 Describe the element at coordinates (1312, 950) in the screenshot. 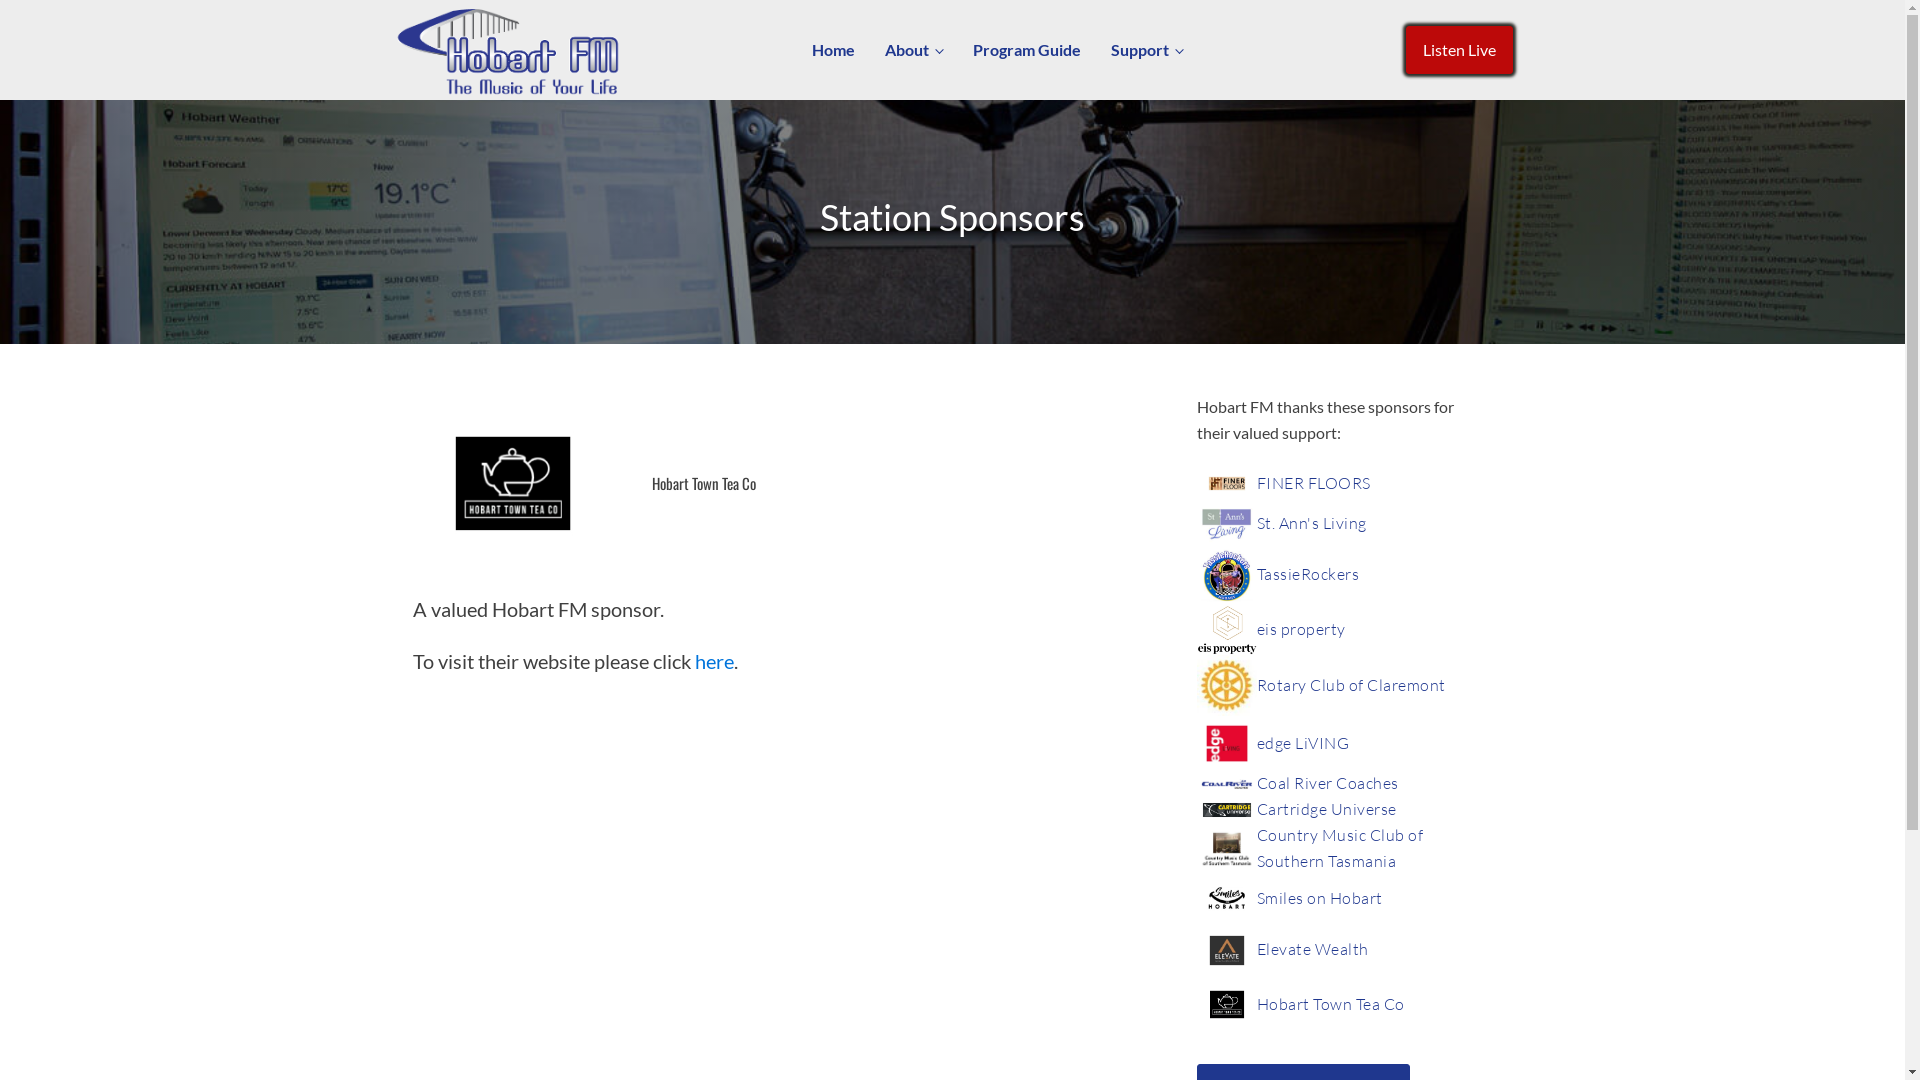

I see `Elevate Wealth` at that location.